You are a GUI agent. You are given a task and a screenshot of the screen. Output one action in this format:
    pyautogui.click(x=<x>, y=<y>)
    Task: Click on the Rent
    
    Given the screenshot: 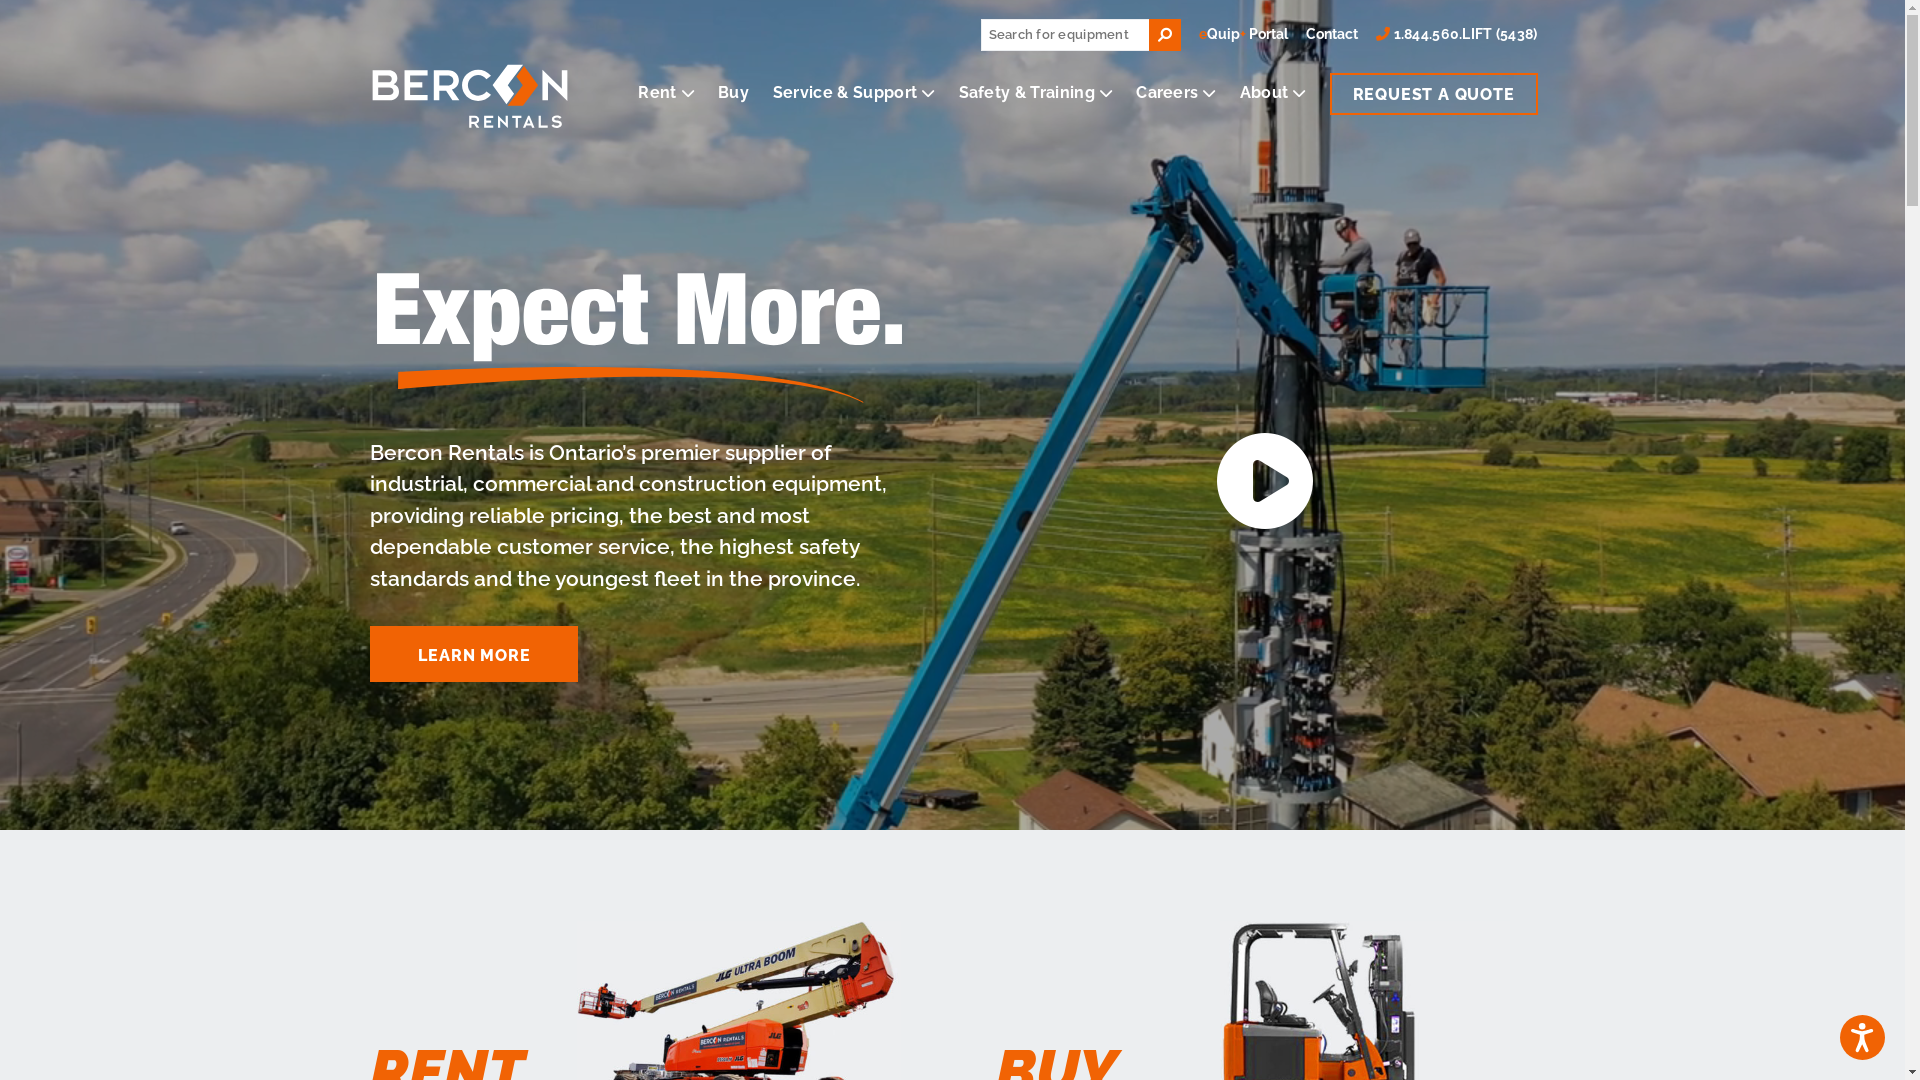 What is the action you would take?
    pyautogui.click(x=666, y=92)
    